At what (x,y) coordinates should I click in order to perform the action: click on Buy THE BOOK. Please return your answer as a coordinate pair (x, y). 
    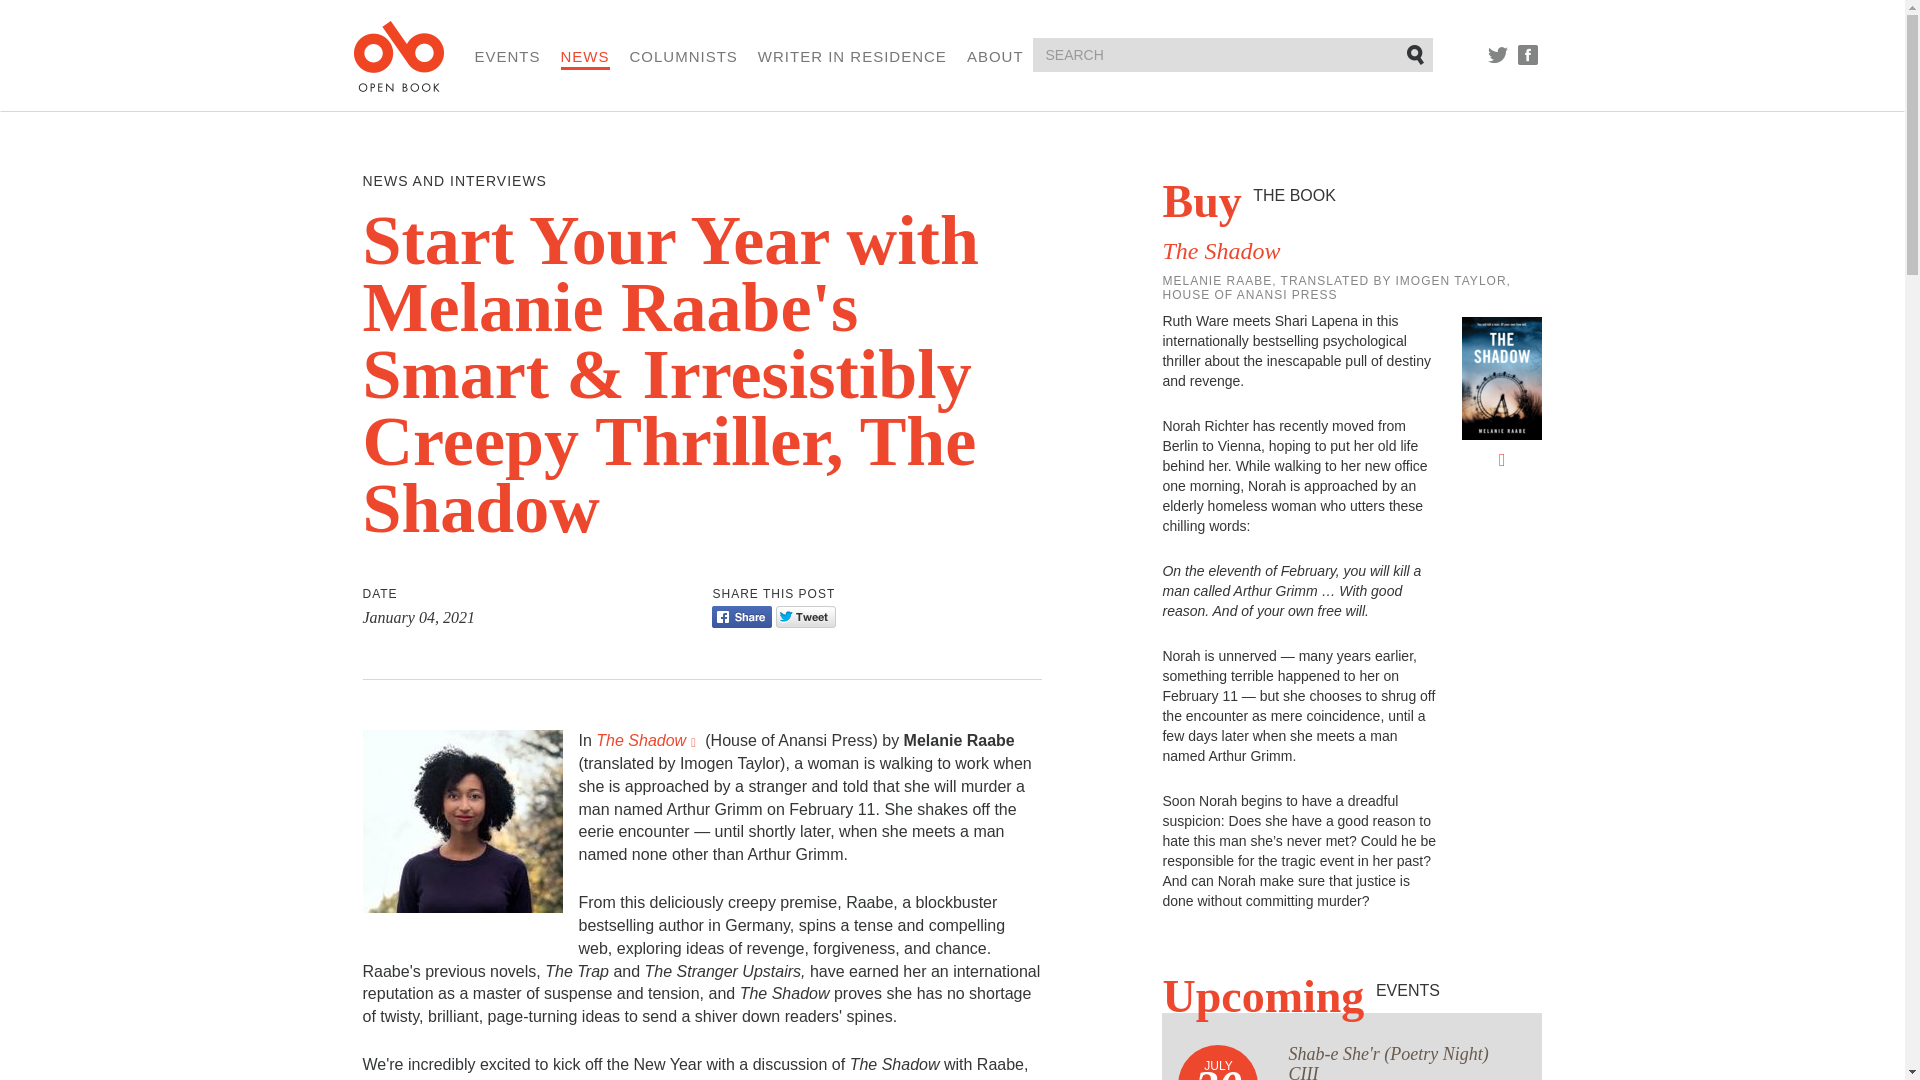
    Looking at the image, I should click on (1248, 201).